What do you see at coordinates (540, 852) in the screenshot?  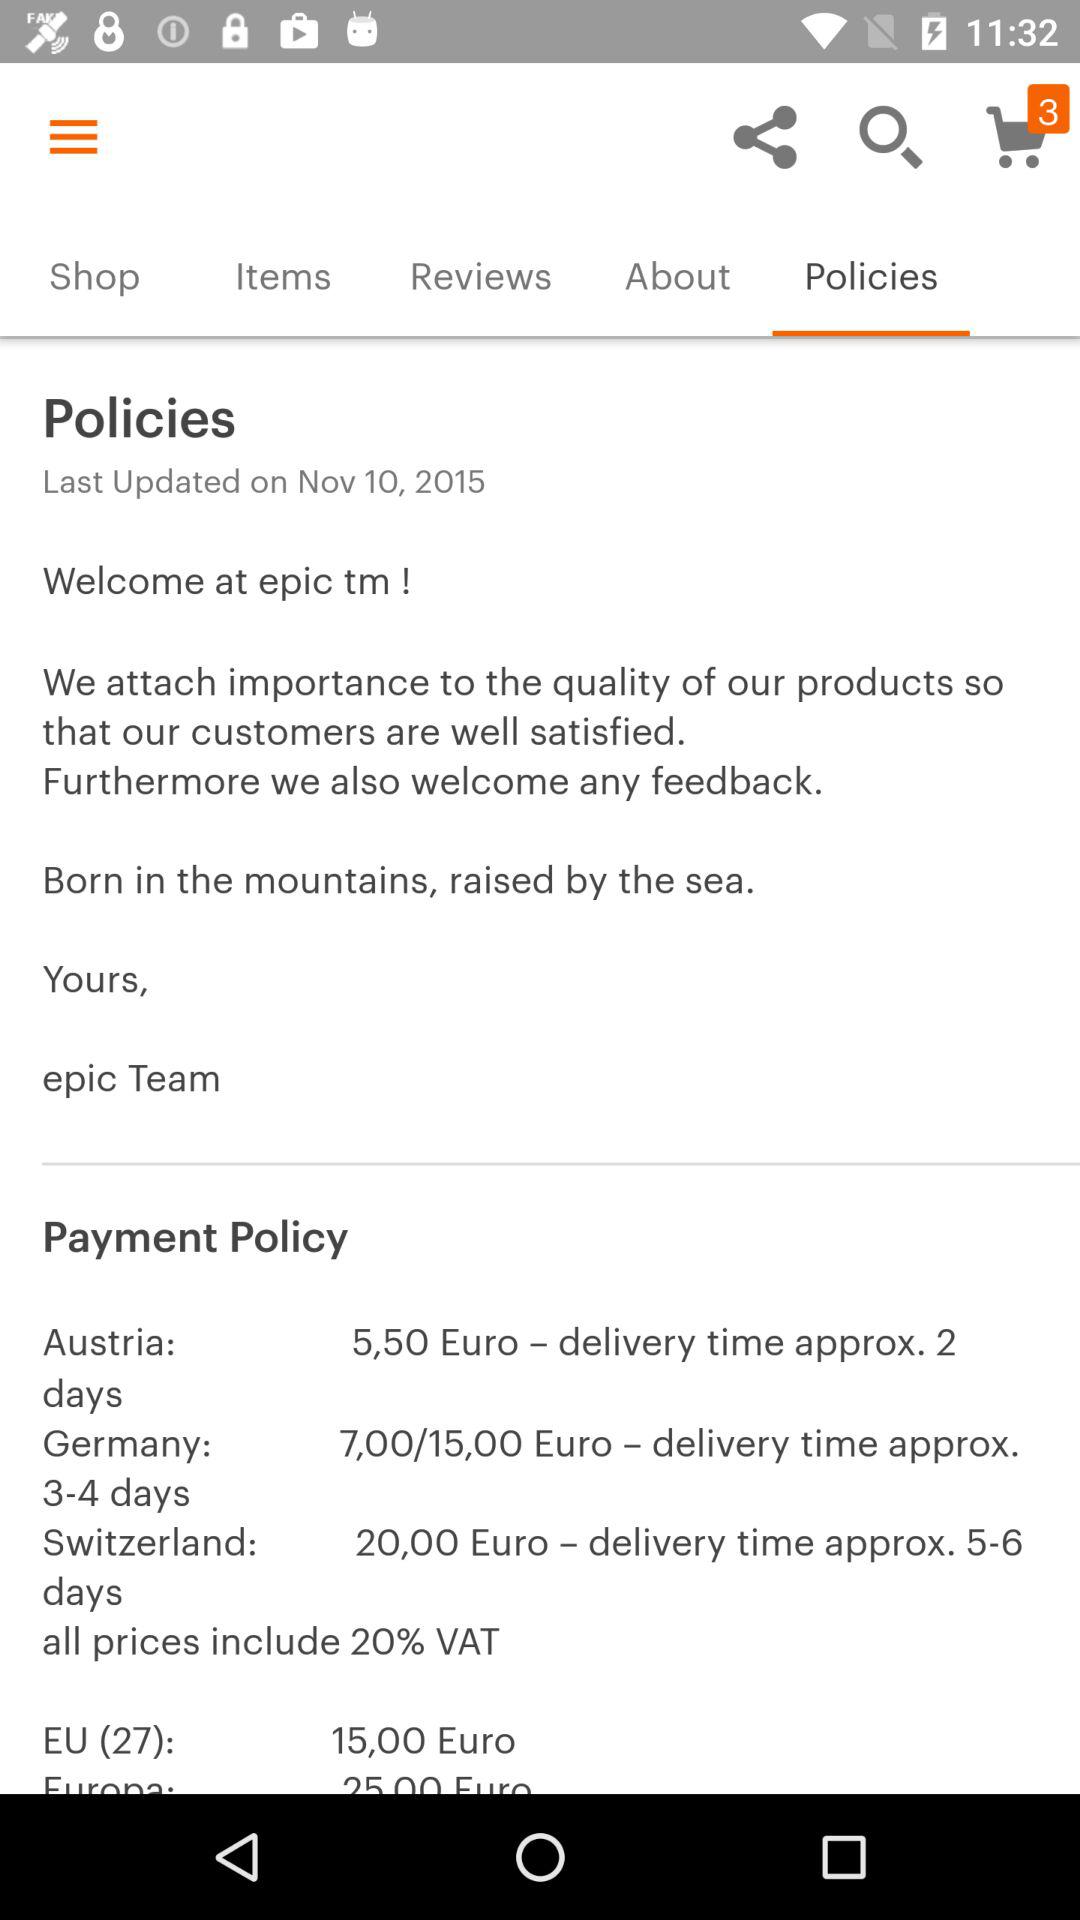 I see `launch item above payment policy icon` at bounding box center [540, 852].